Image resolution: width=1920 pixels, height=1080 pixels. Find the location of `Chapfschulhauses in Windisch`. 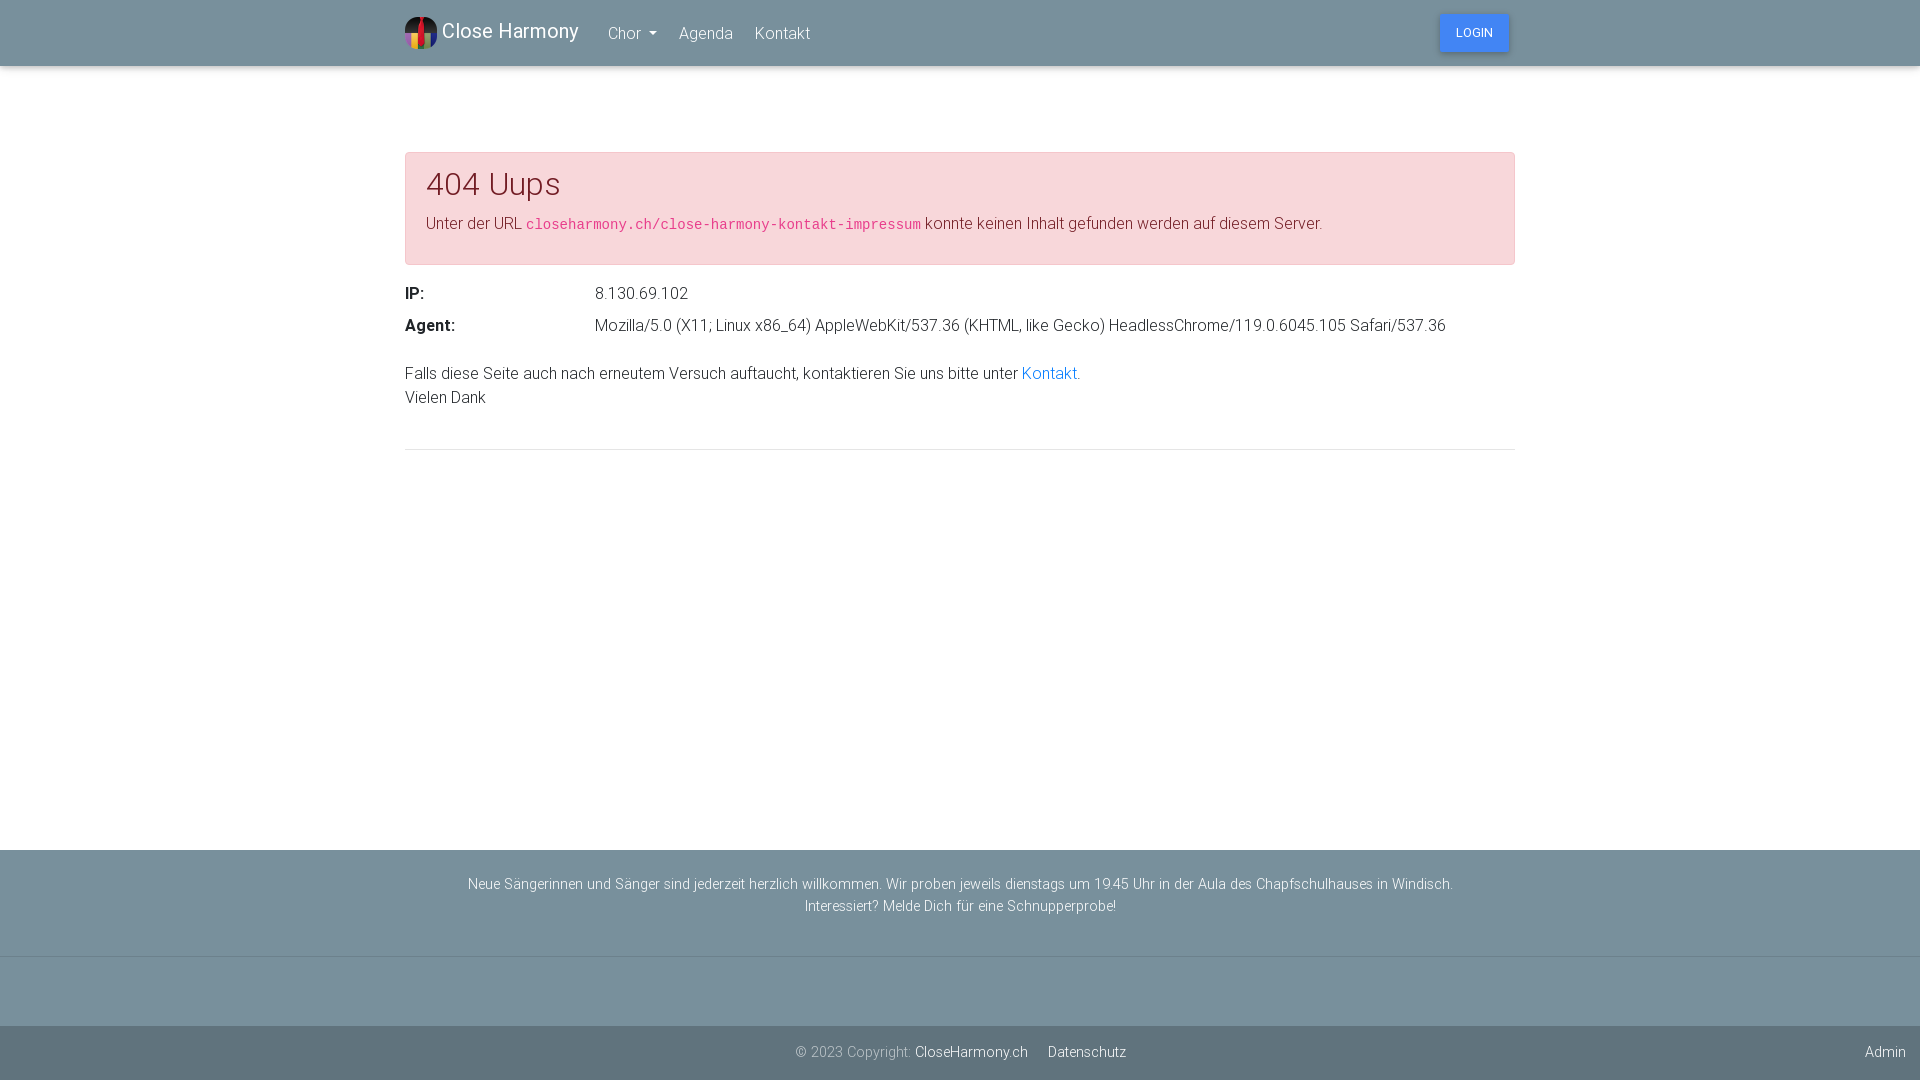

Chapfschulhauses in Windisch is located at coordinates (1353, 884).